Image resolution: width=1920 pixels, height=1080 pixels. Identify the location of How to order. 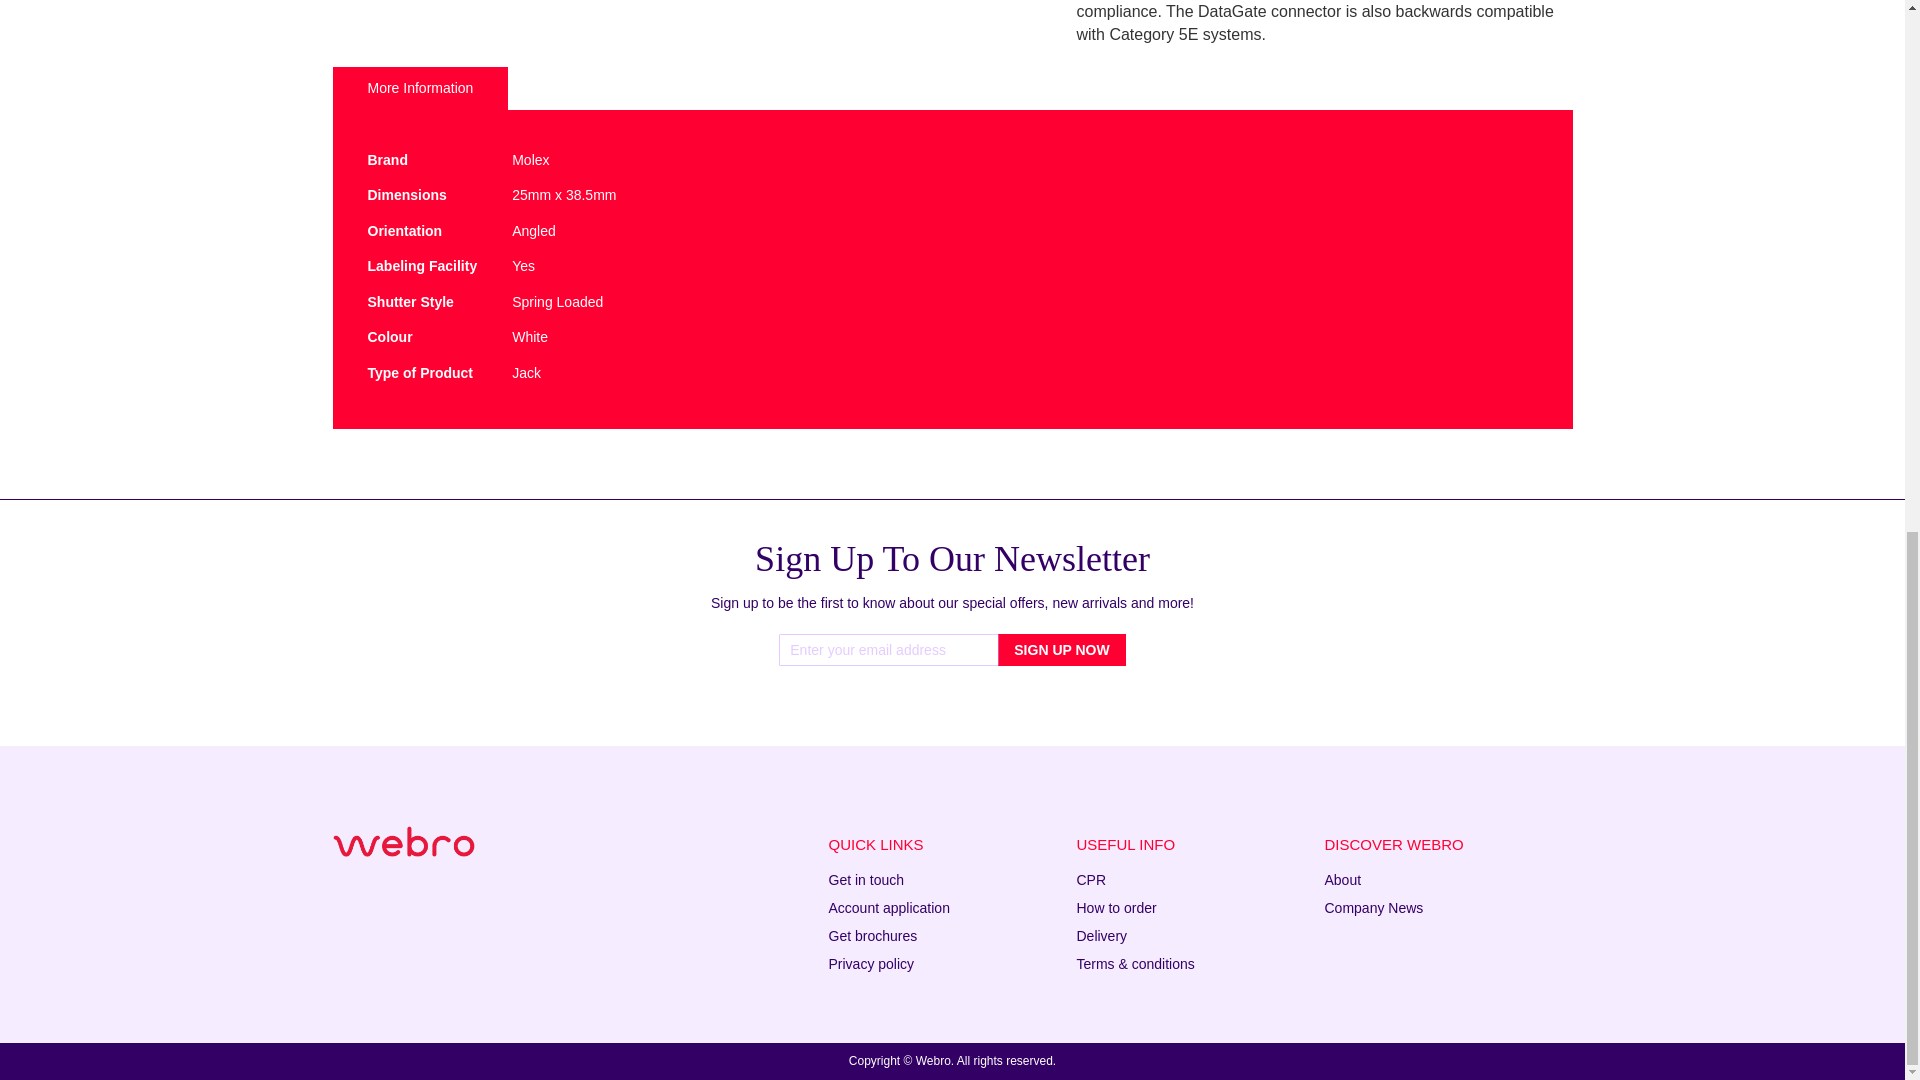
(1115, 907).